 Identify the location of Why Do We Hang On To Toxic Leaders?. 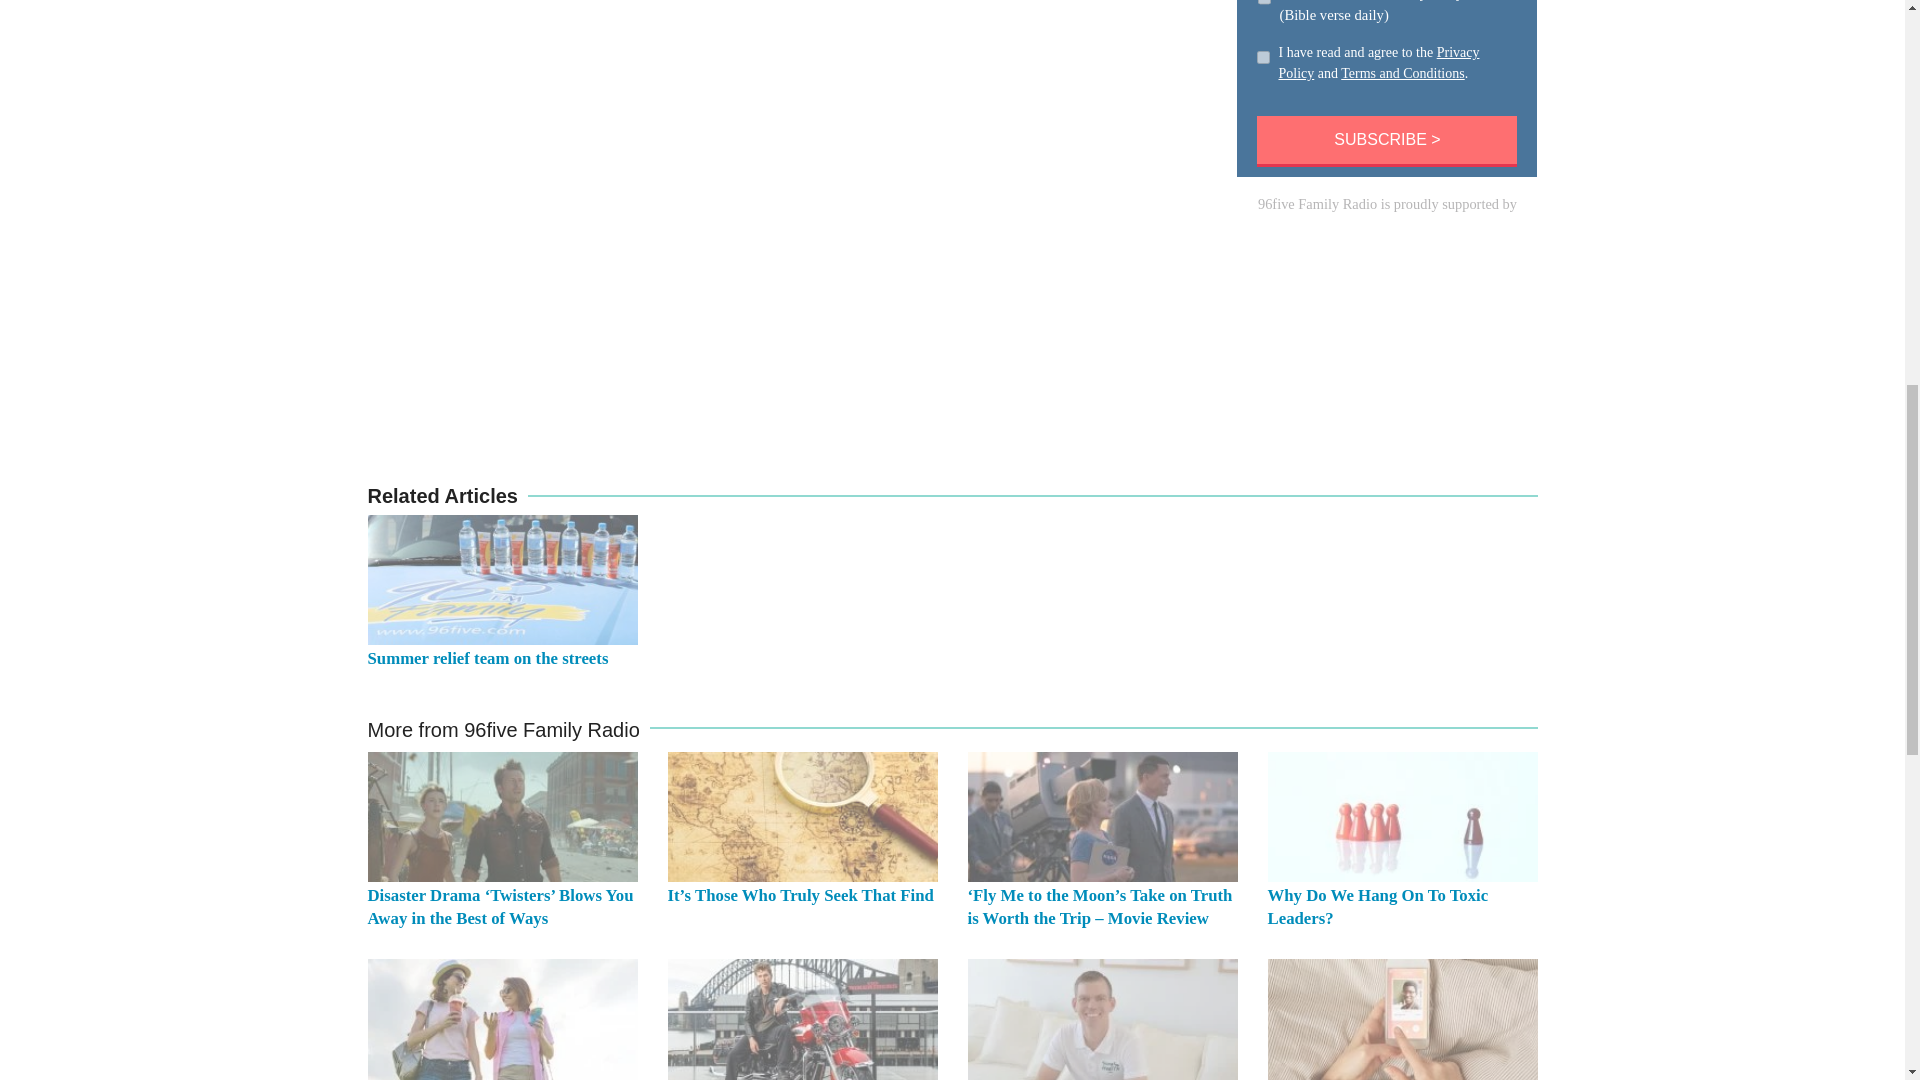
(1378, 906).